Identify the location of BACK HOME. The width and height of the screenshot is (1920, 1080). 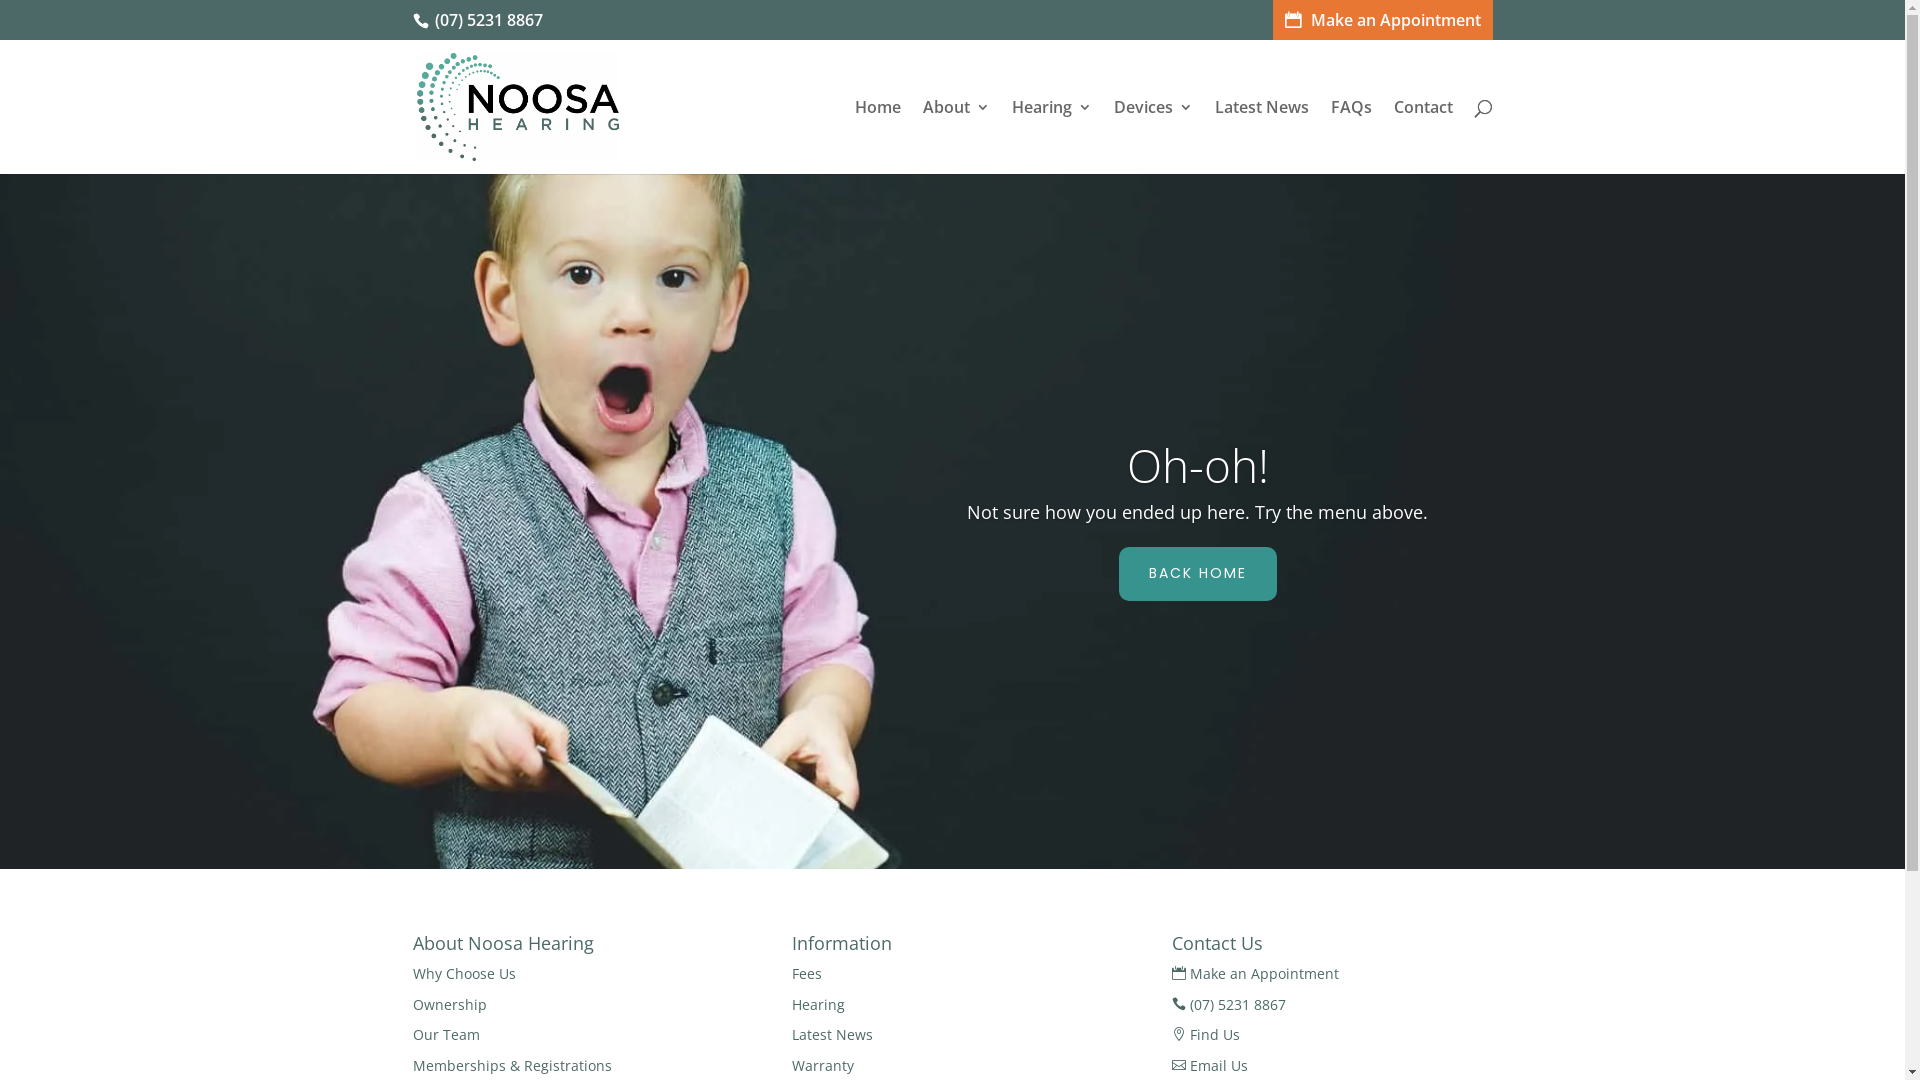
(1198, 574).